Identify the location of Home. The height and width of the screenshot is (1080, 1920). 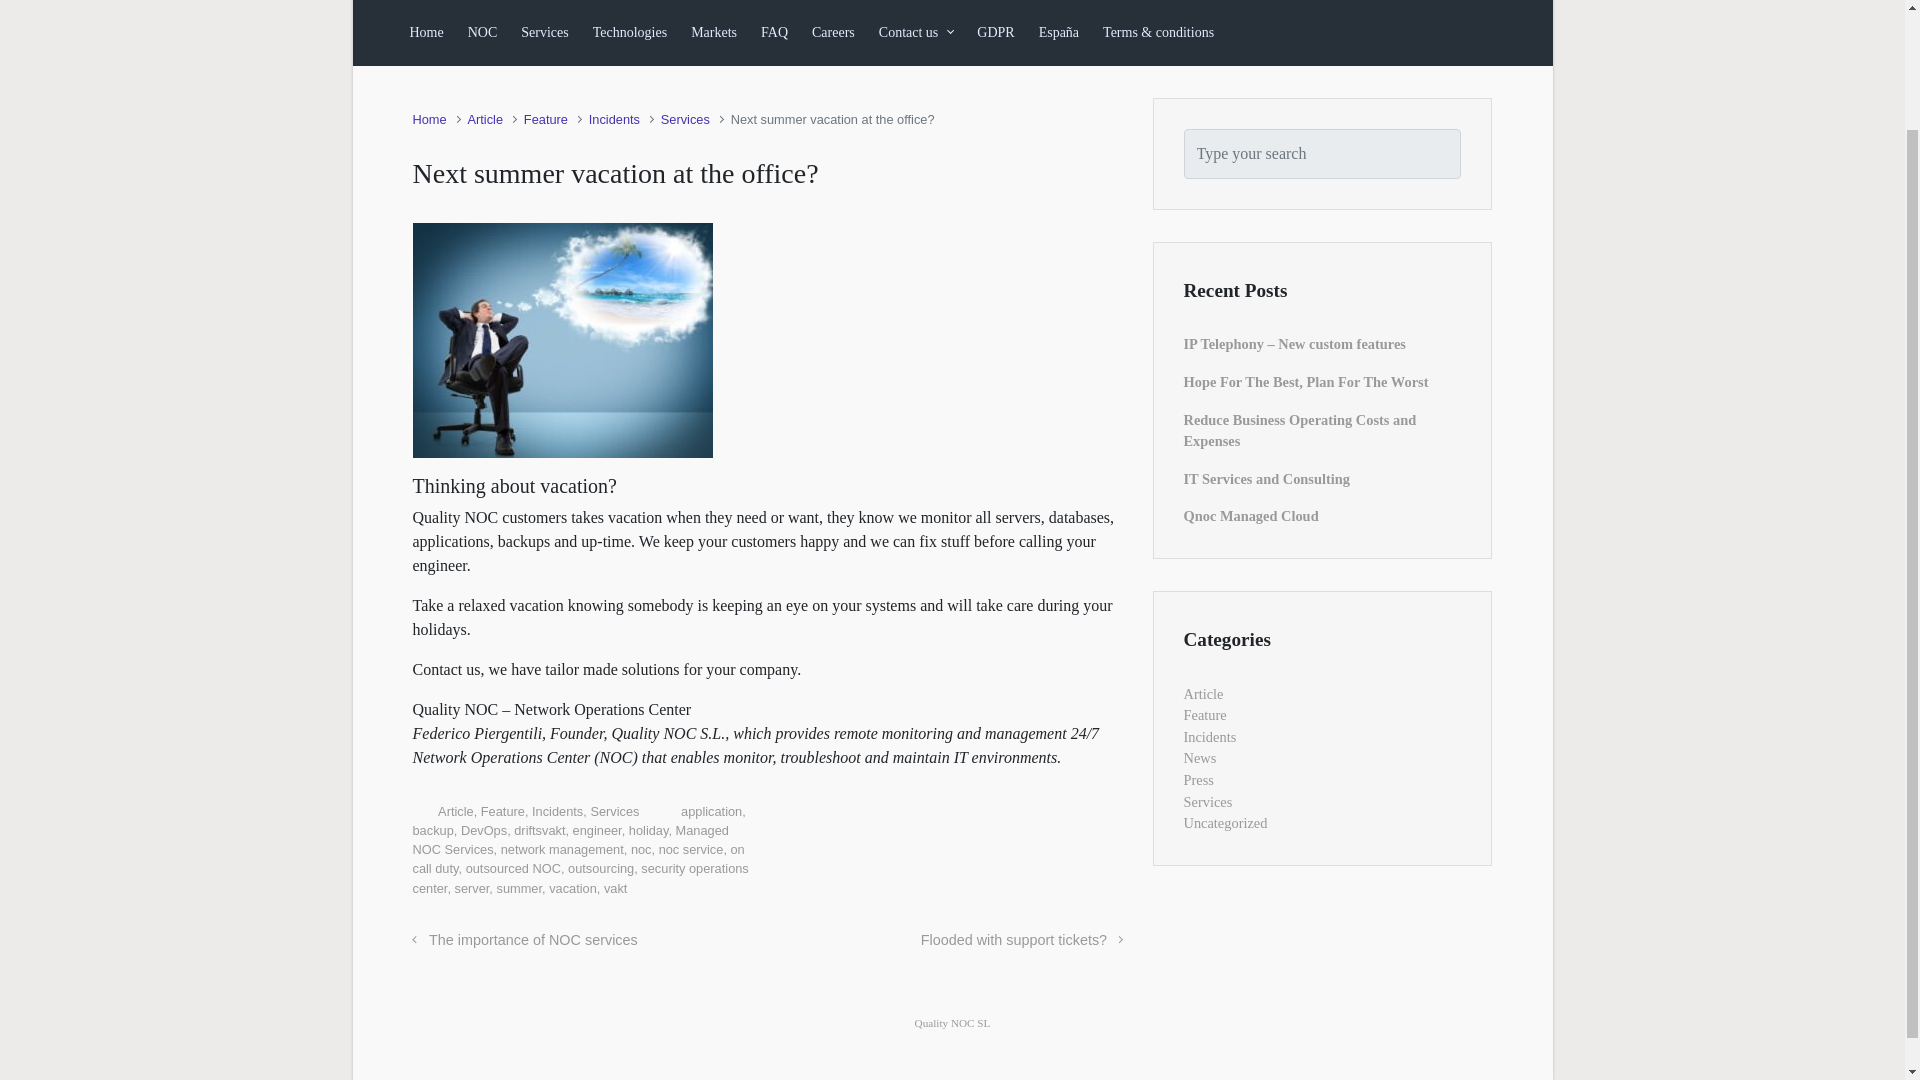
(428, 120).